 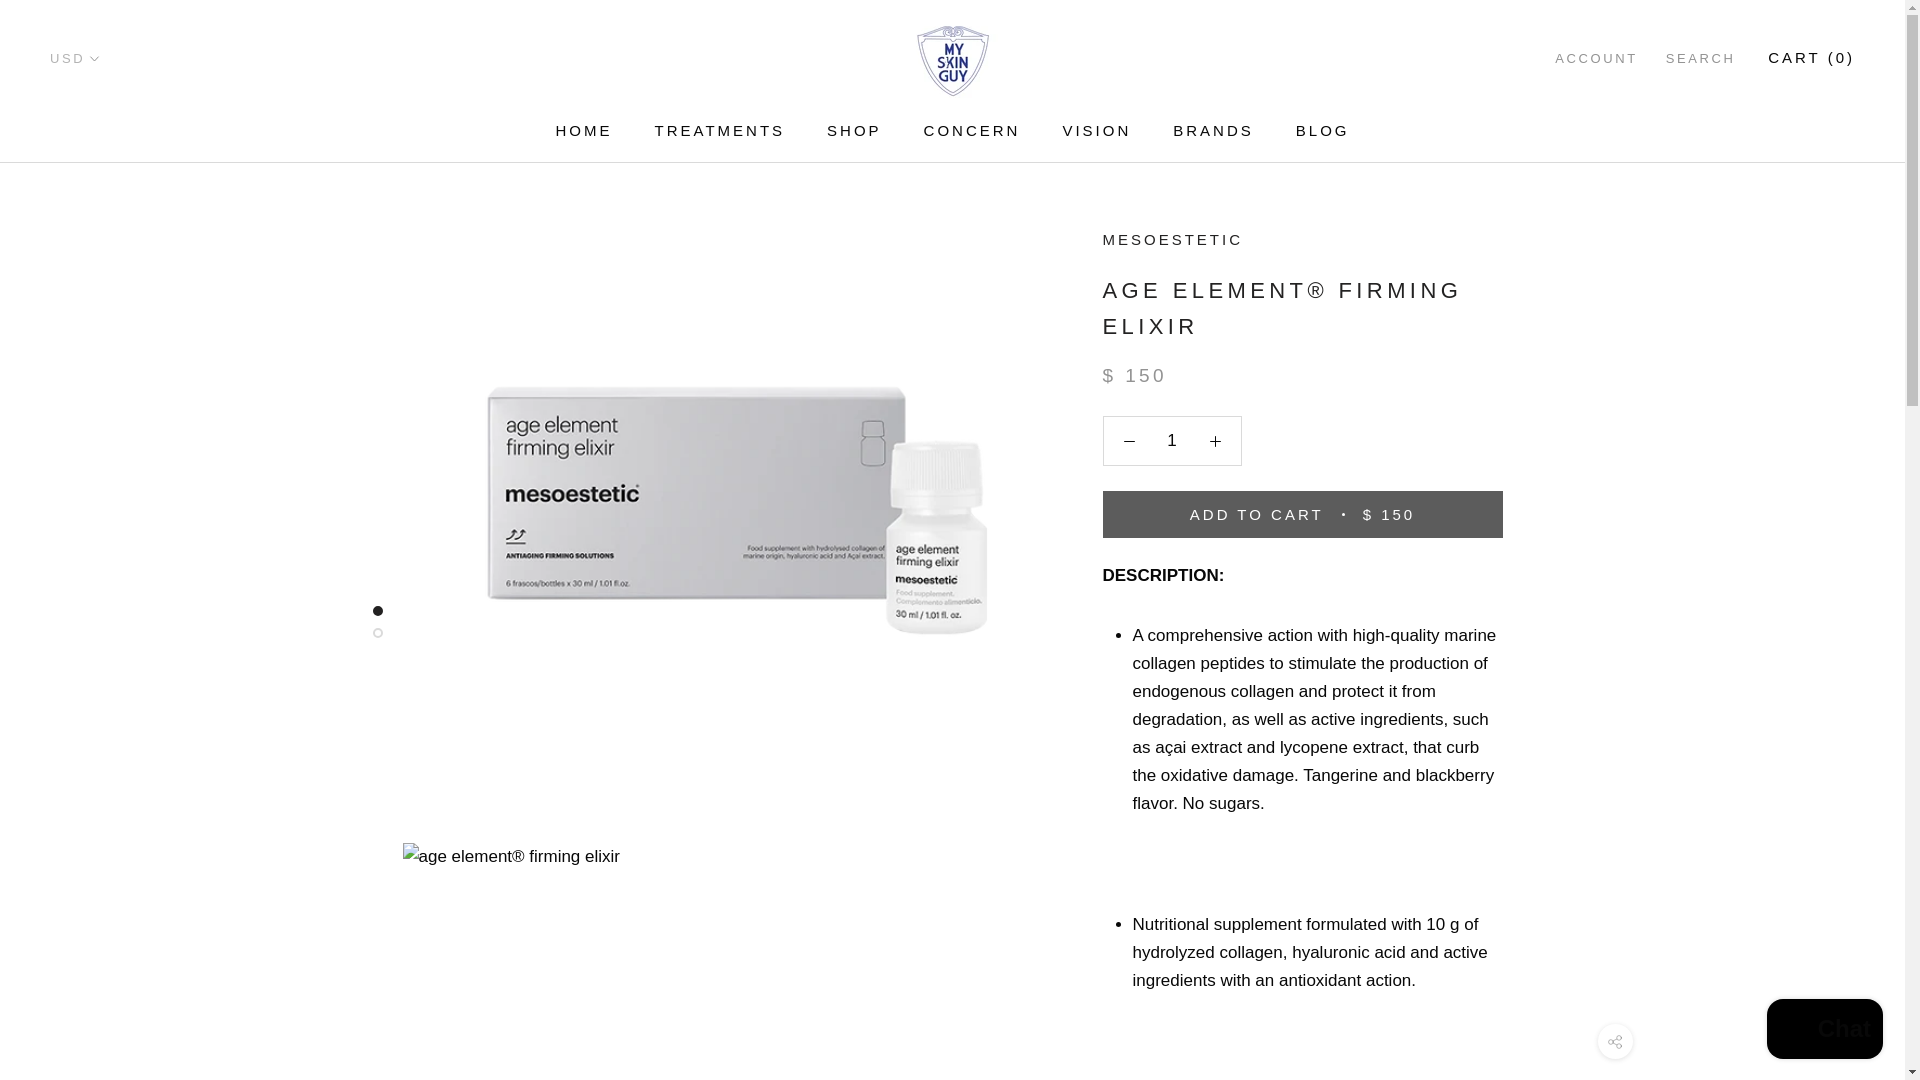 I want to click on SEARCH, so click(x=584, y=130).